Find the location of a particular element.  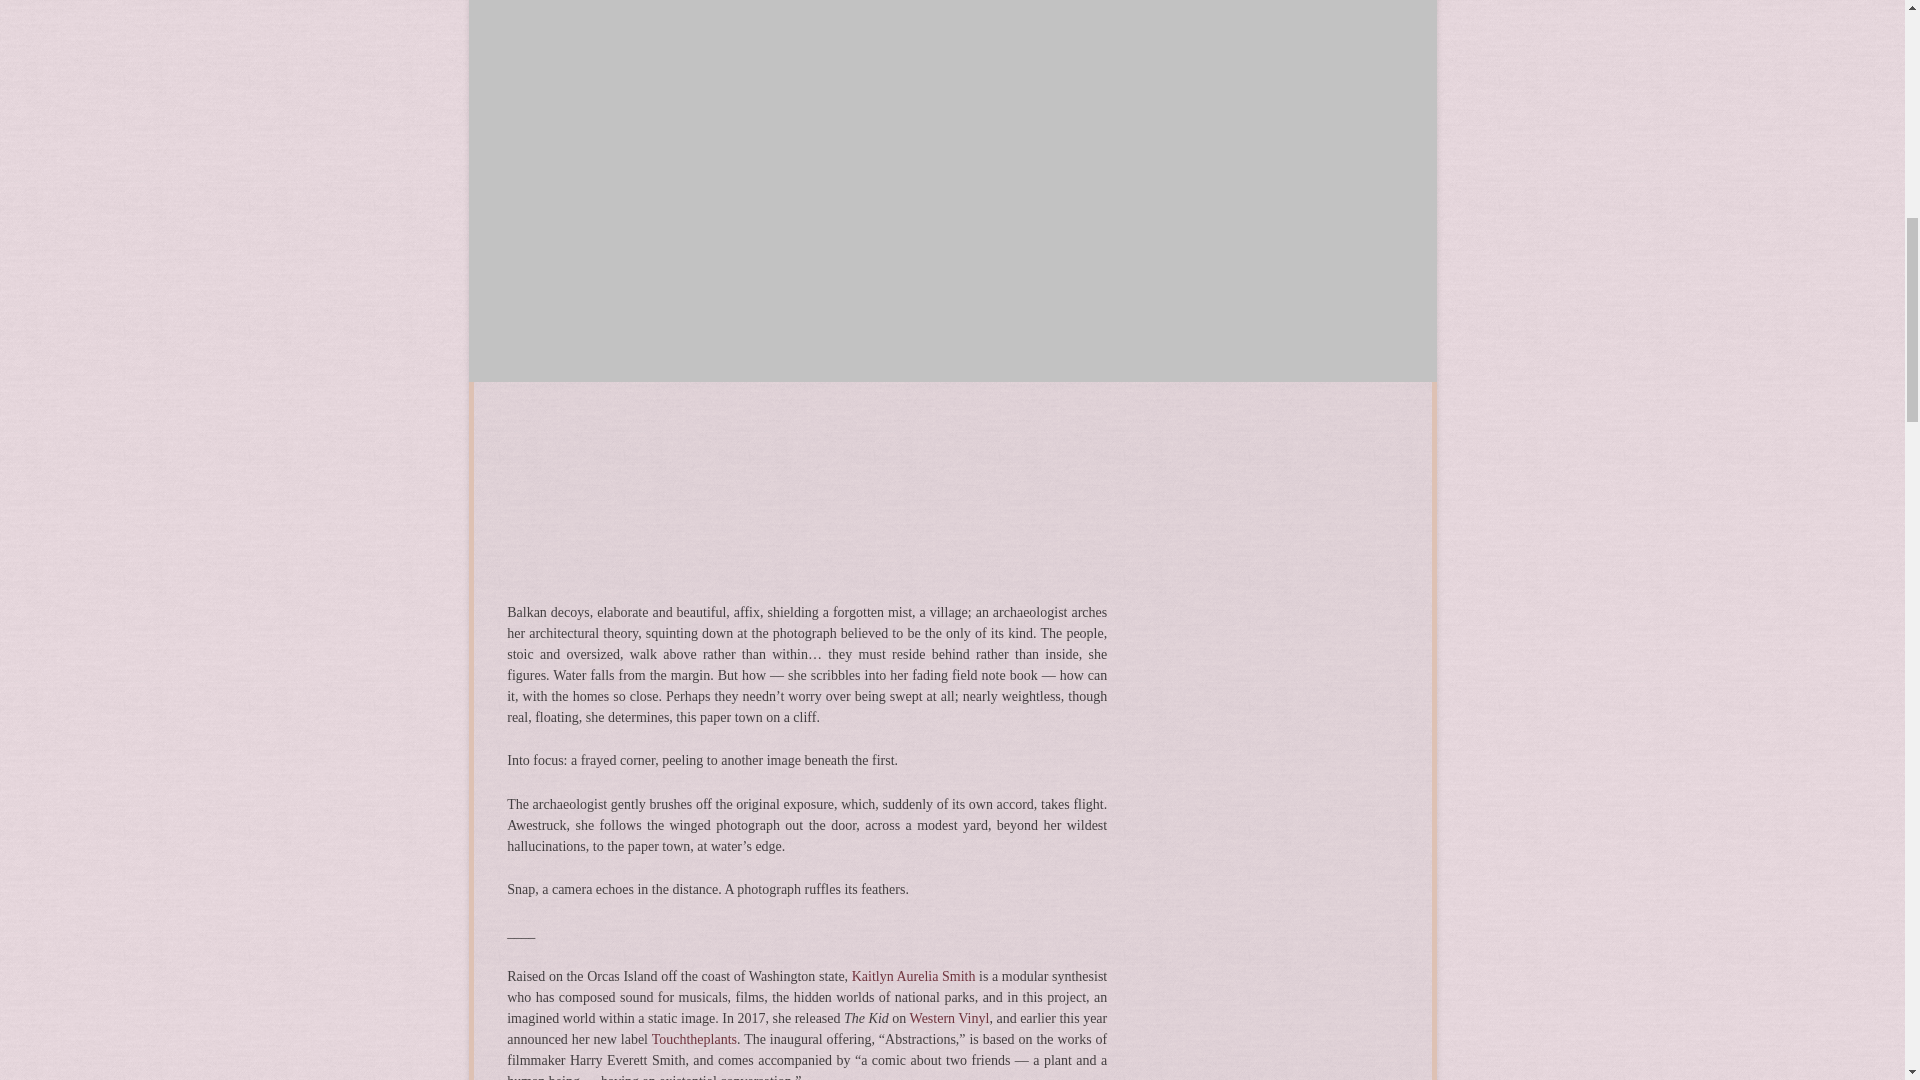

Touchtheplants is located at coordinates (694, 1039).